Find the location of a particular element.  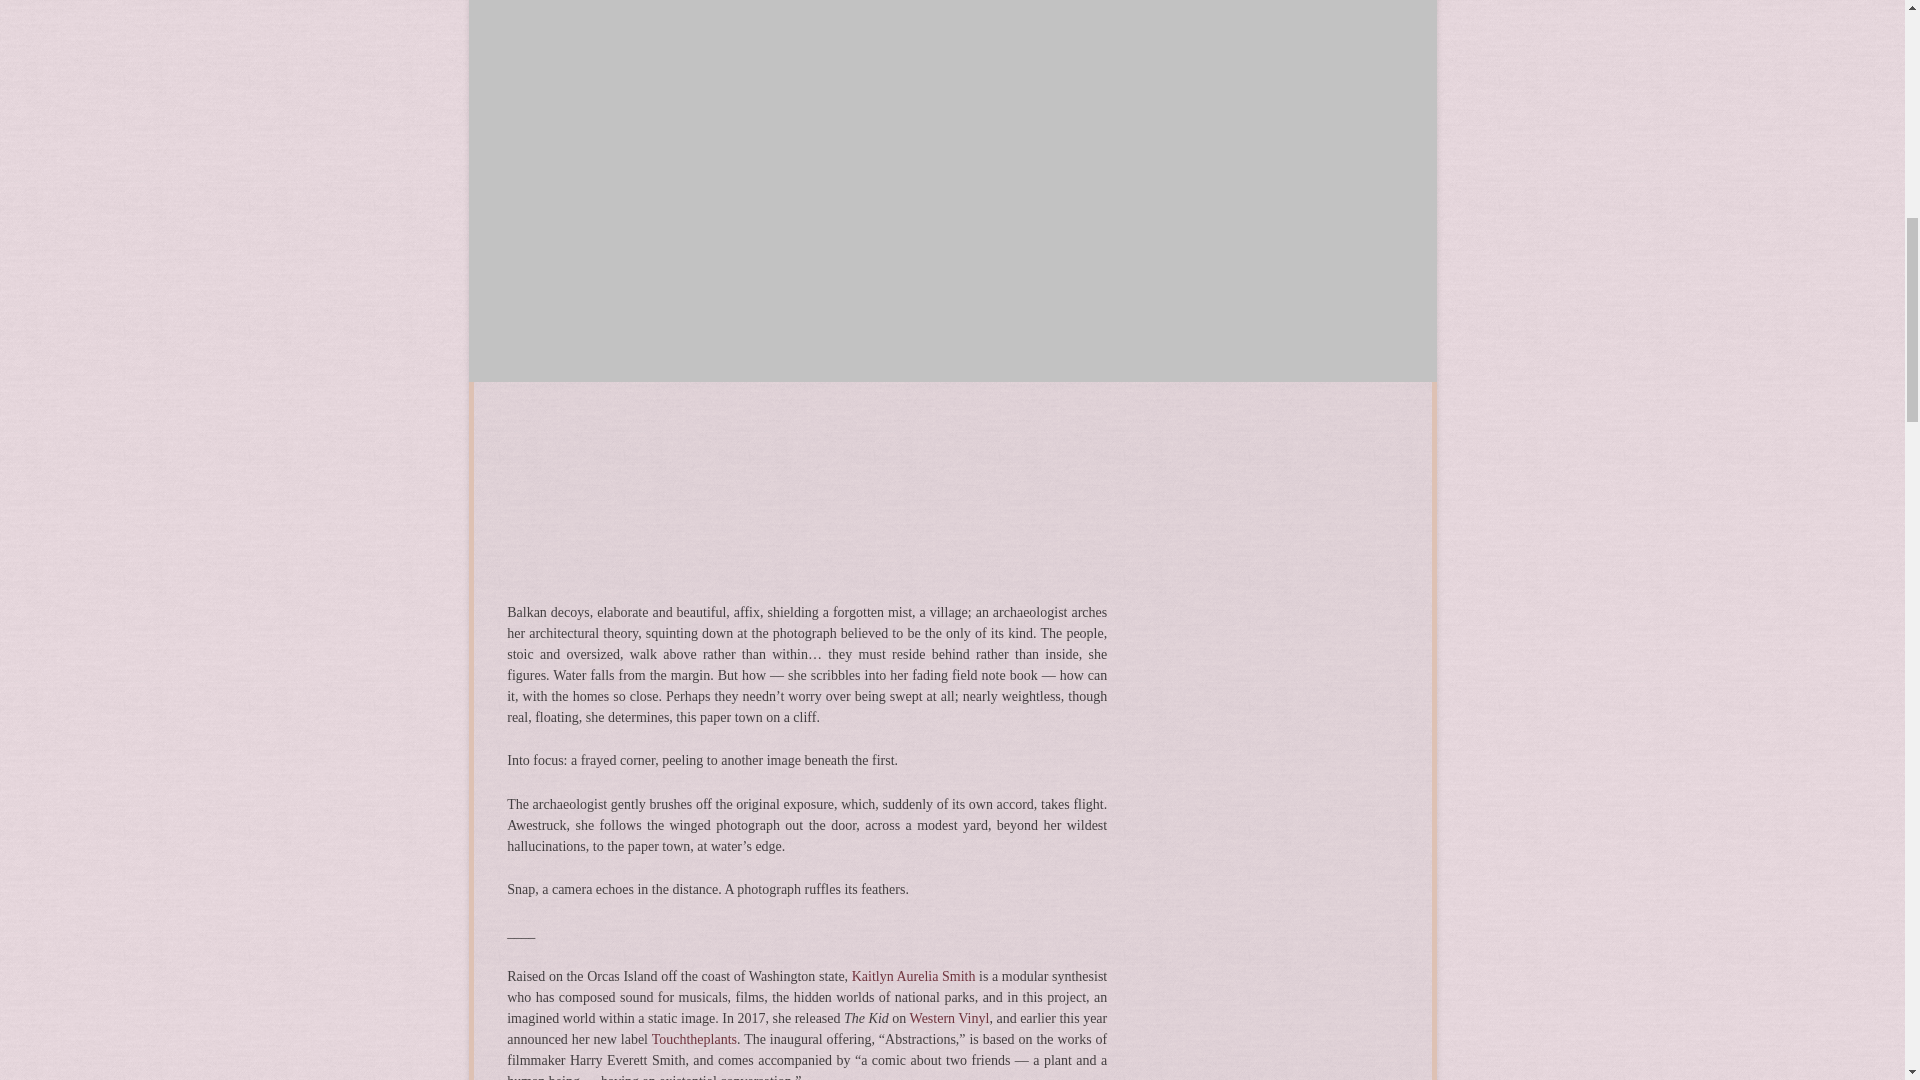

Touchtheplants is located at coordinates (694, 1039).